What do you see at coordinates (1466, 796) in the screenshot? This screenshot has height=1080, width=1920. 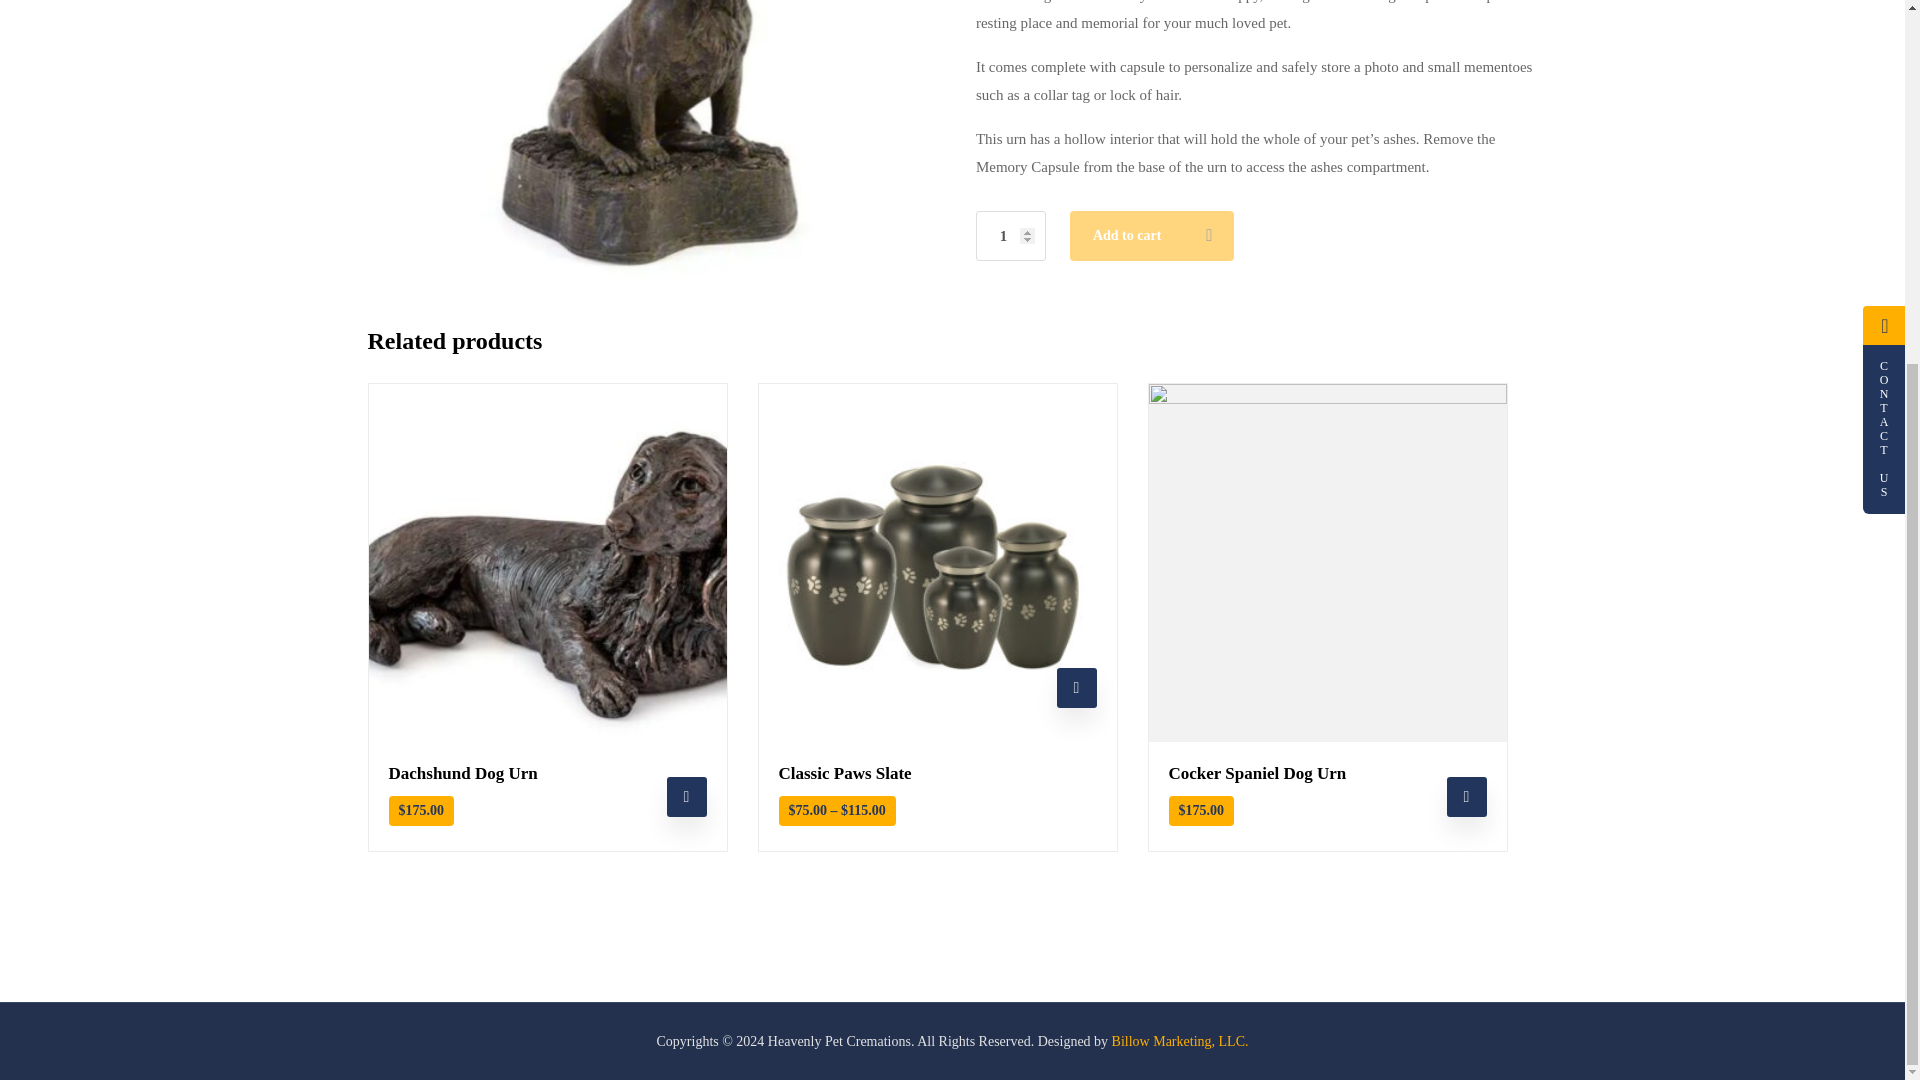 I see `Add to cart` at bounding box center [1466, 796].